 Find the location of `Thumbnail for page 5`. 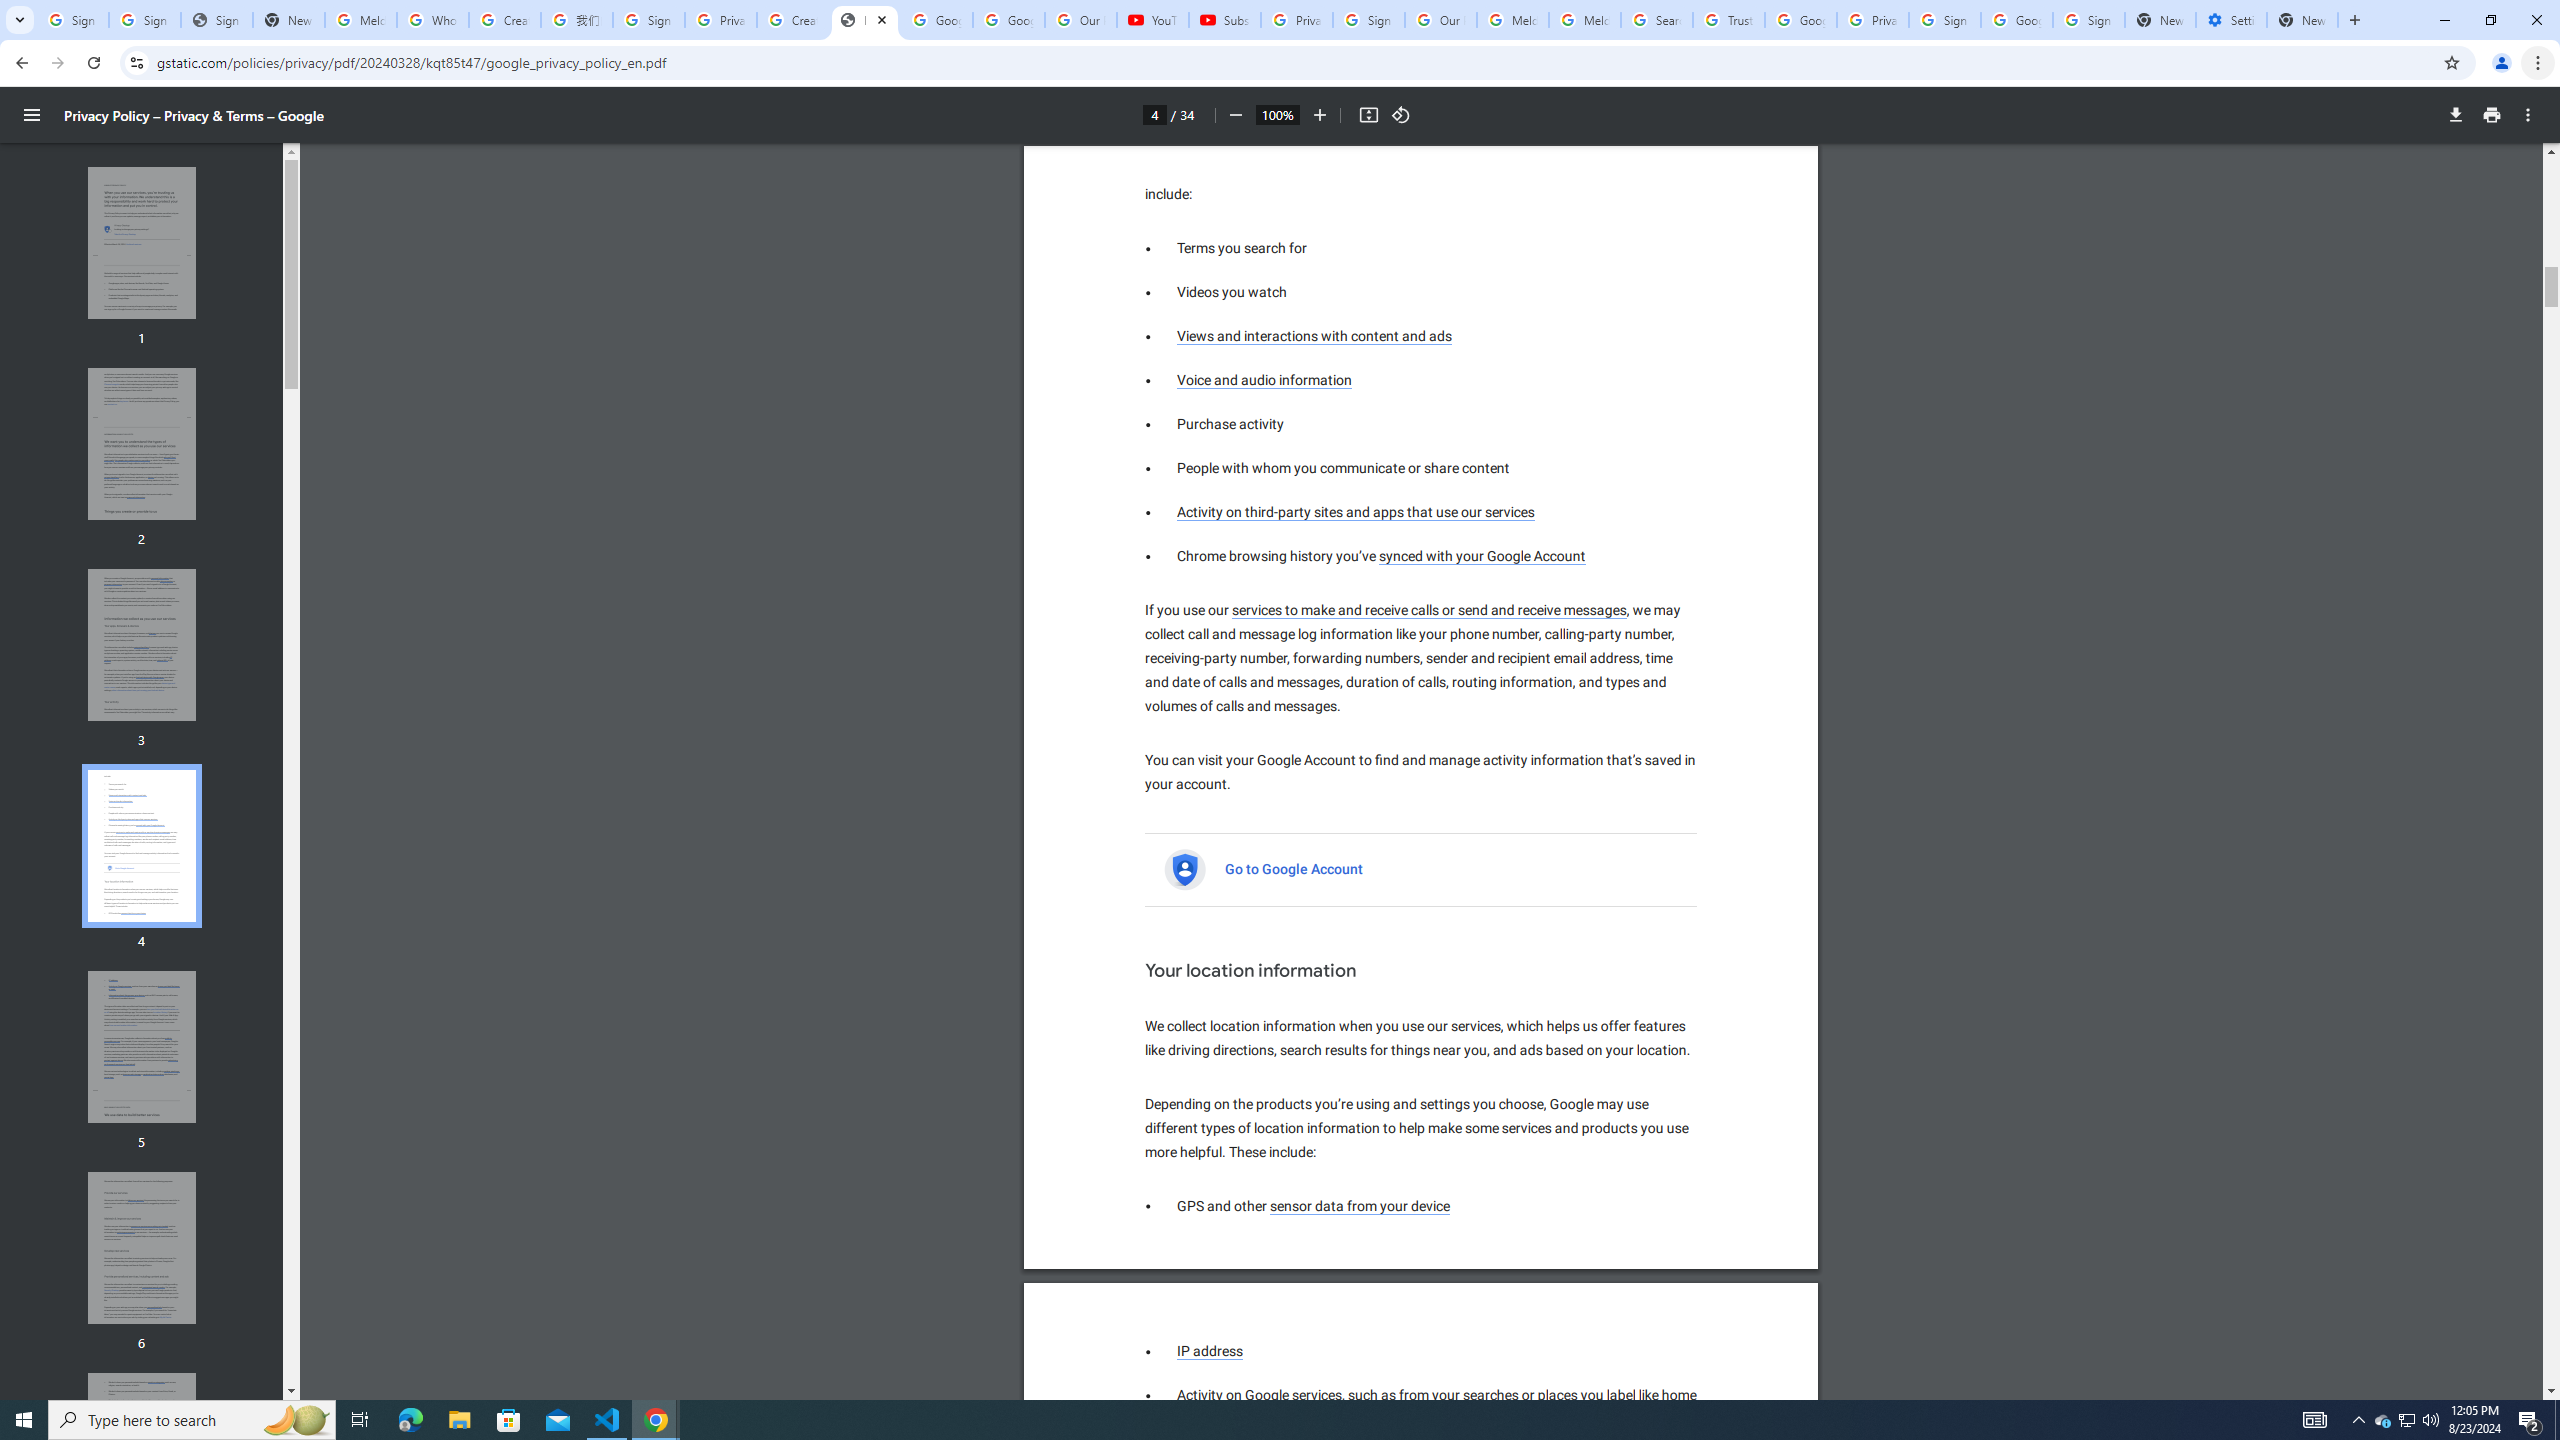

Thumbnail for page 5 is located at coordinates (142, 1047).